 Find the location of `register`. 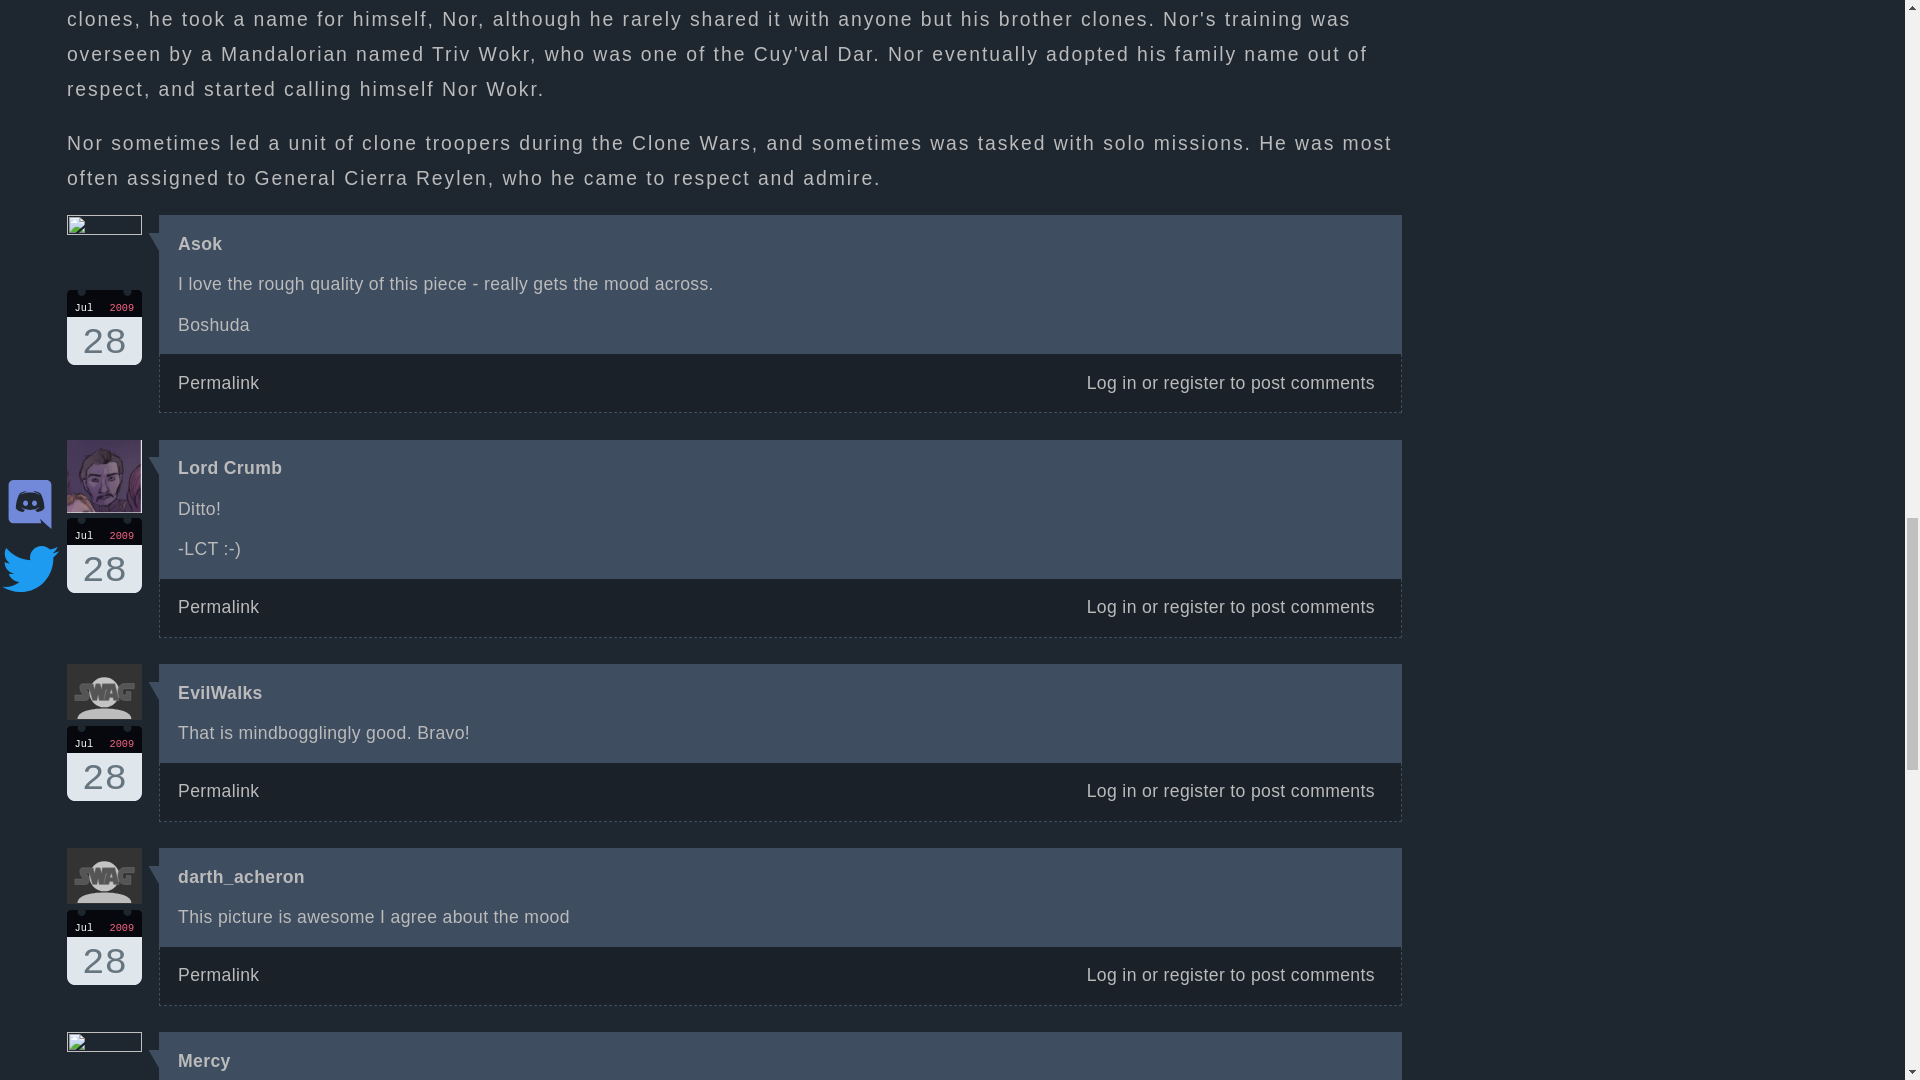

register is located at coordinates (1194, 974).